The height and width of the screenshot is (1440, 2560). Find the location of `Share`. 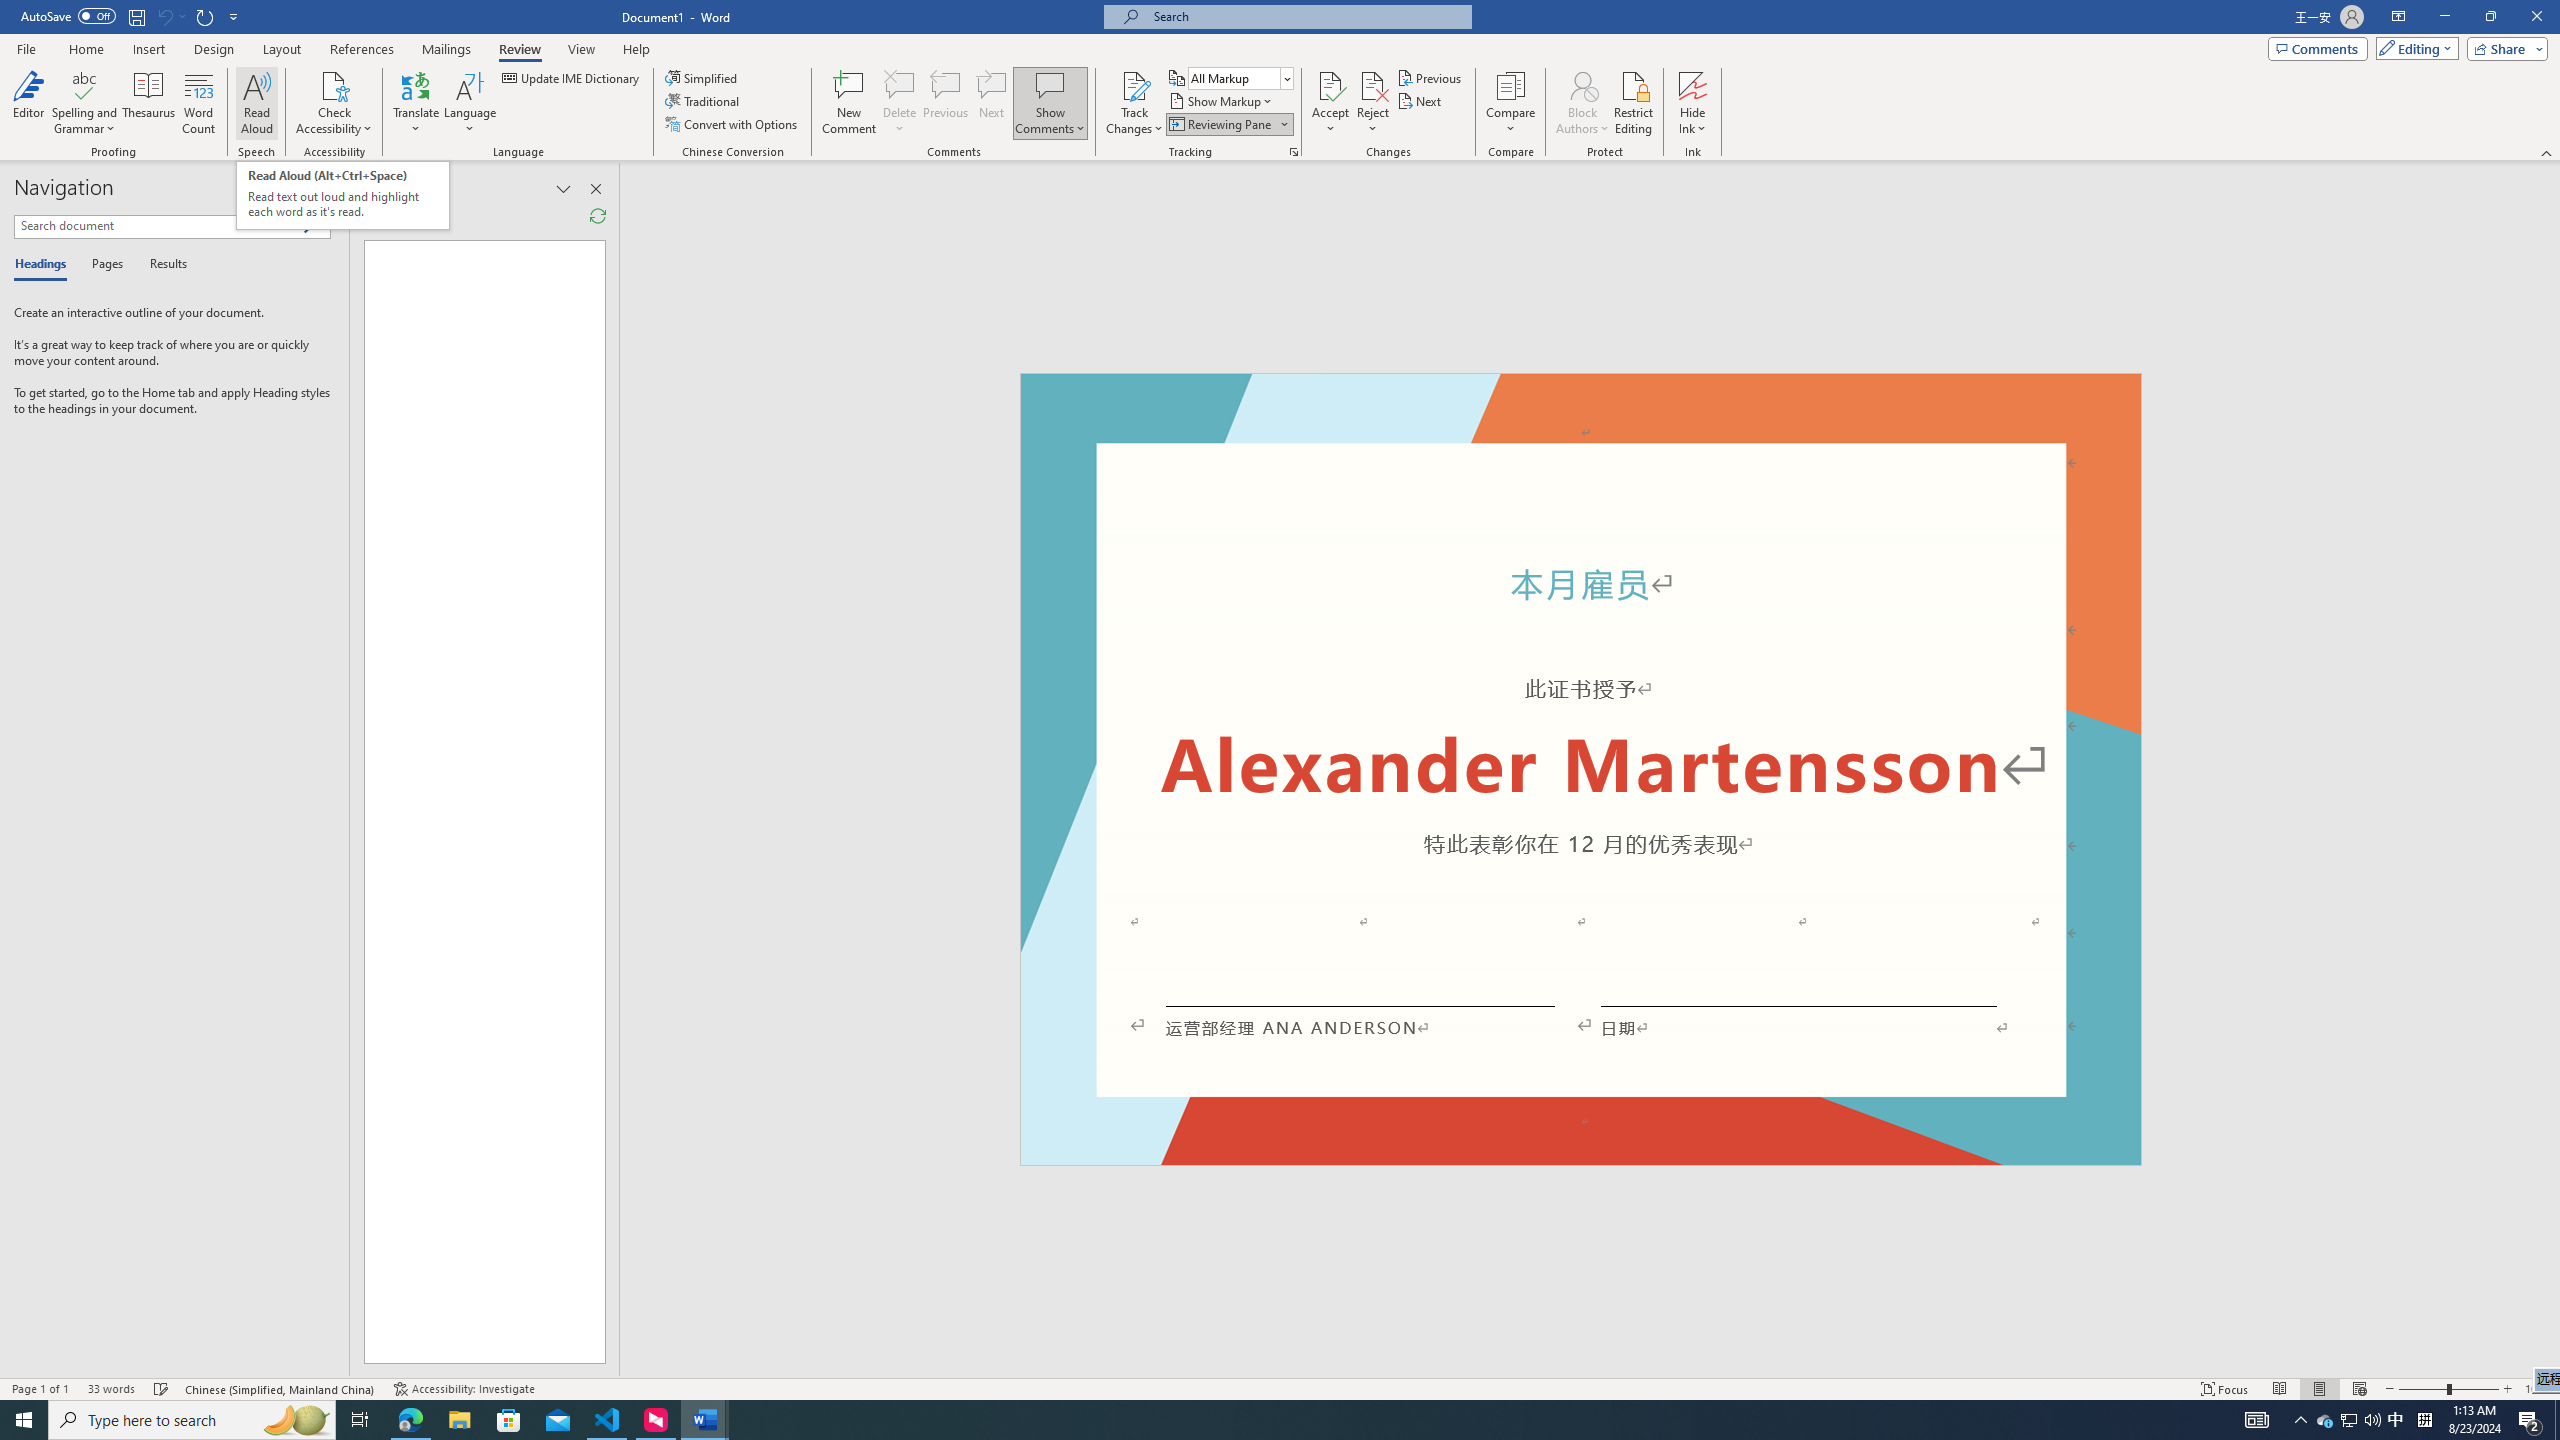

Share is located at coordinates (2504, 48).